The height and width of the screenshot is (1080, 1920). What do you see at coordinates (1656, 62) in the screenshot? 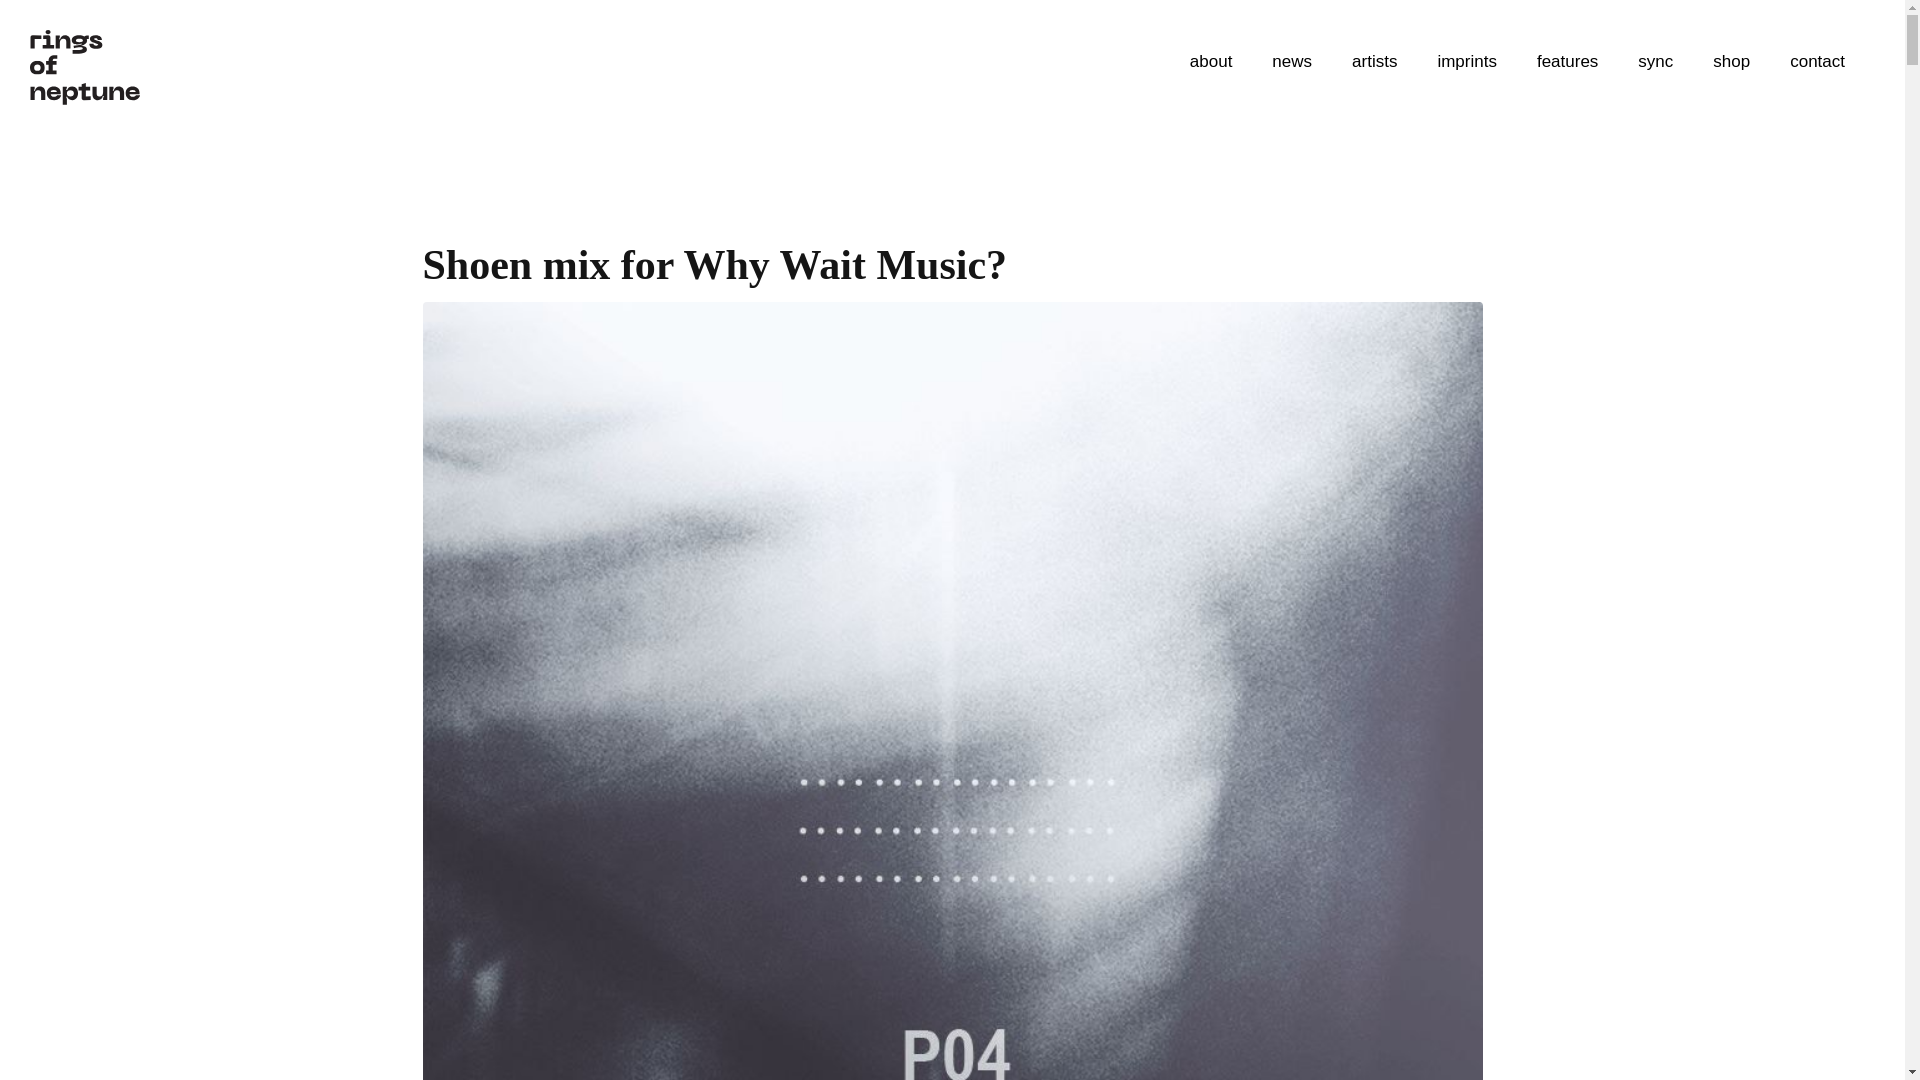
I see `sync` at bounding box center [1656, 62].